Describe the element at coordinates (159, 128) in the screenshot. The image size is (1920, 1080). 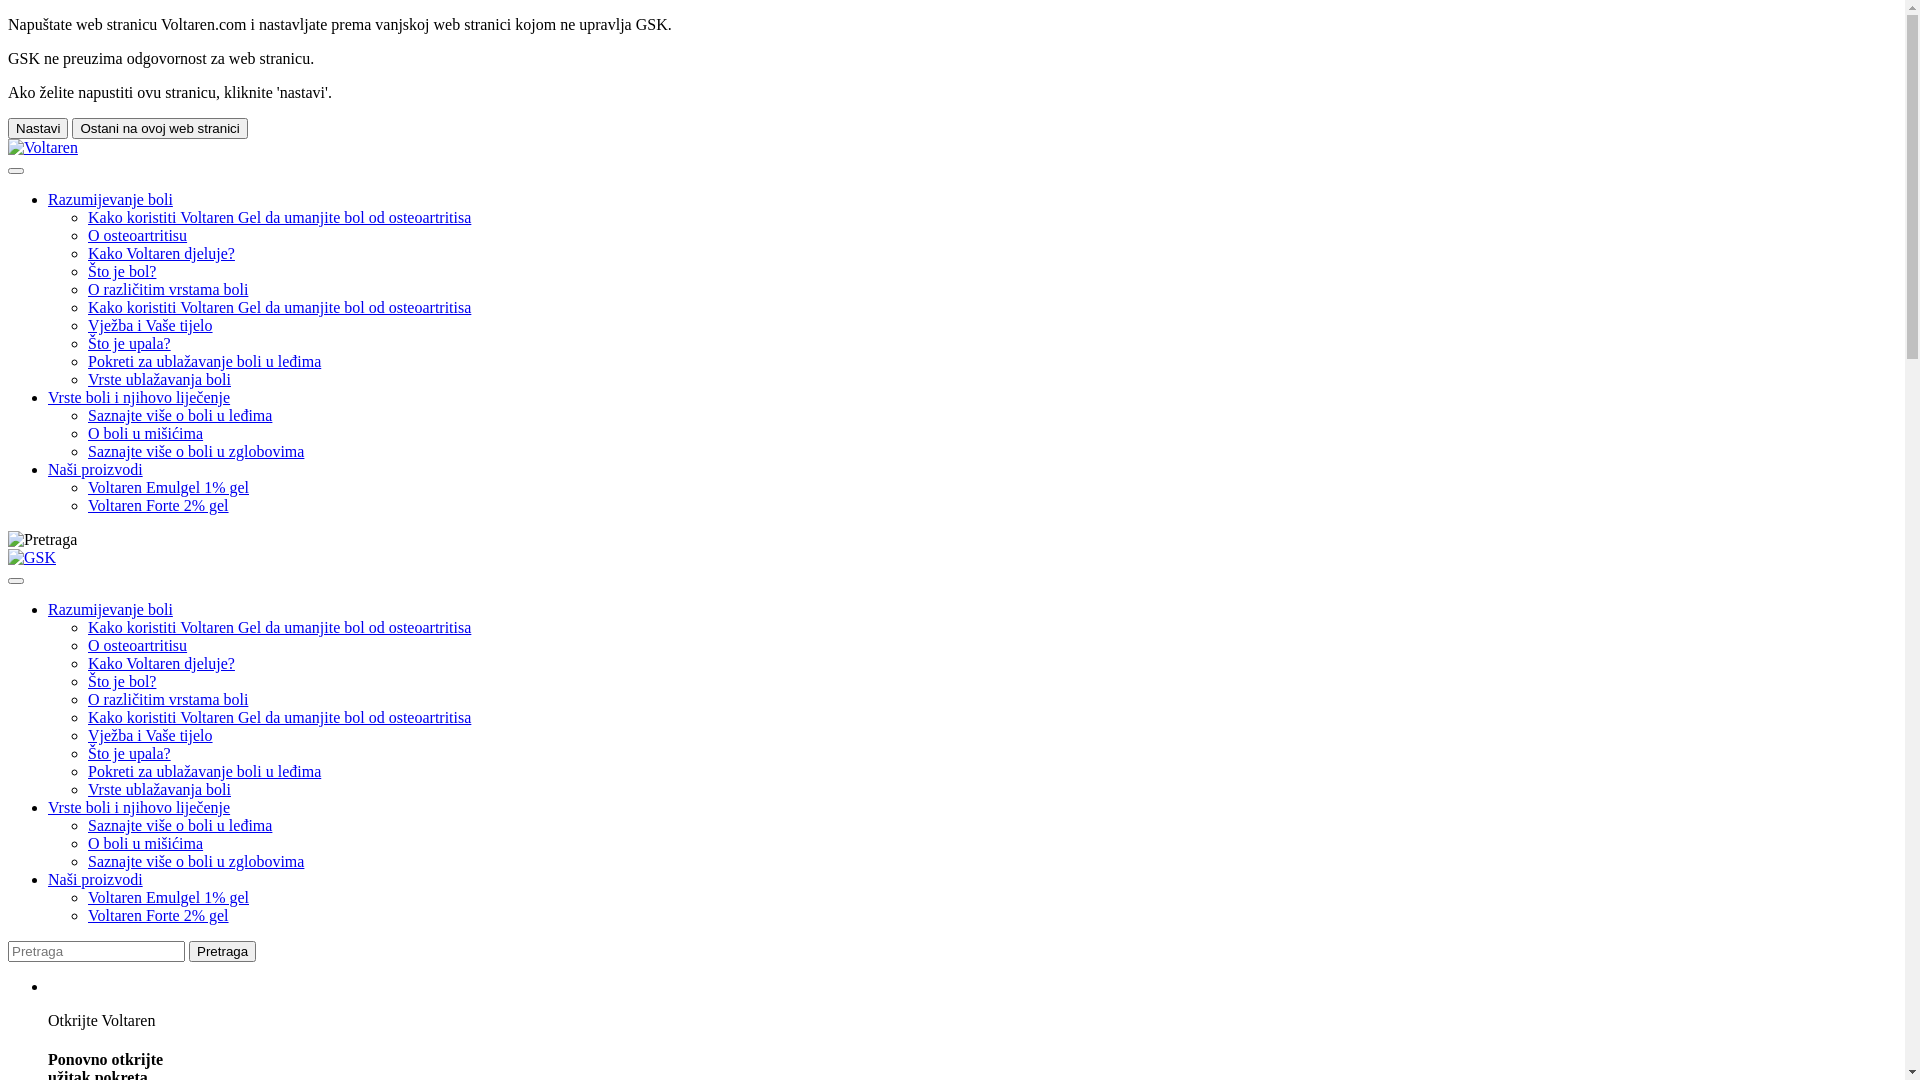
I see `Ostani na ovoj web stranici` at that location.